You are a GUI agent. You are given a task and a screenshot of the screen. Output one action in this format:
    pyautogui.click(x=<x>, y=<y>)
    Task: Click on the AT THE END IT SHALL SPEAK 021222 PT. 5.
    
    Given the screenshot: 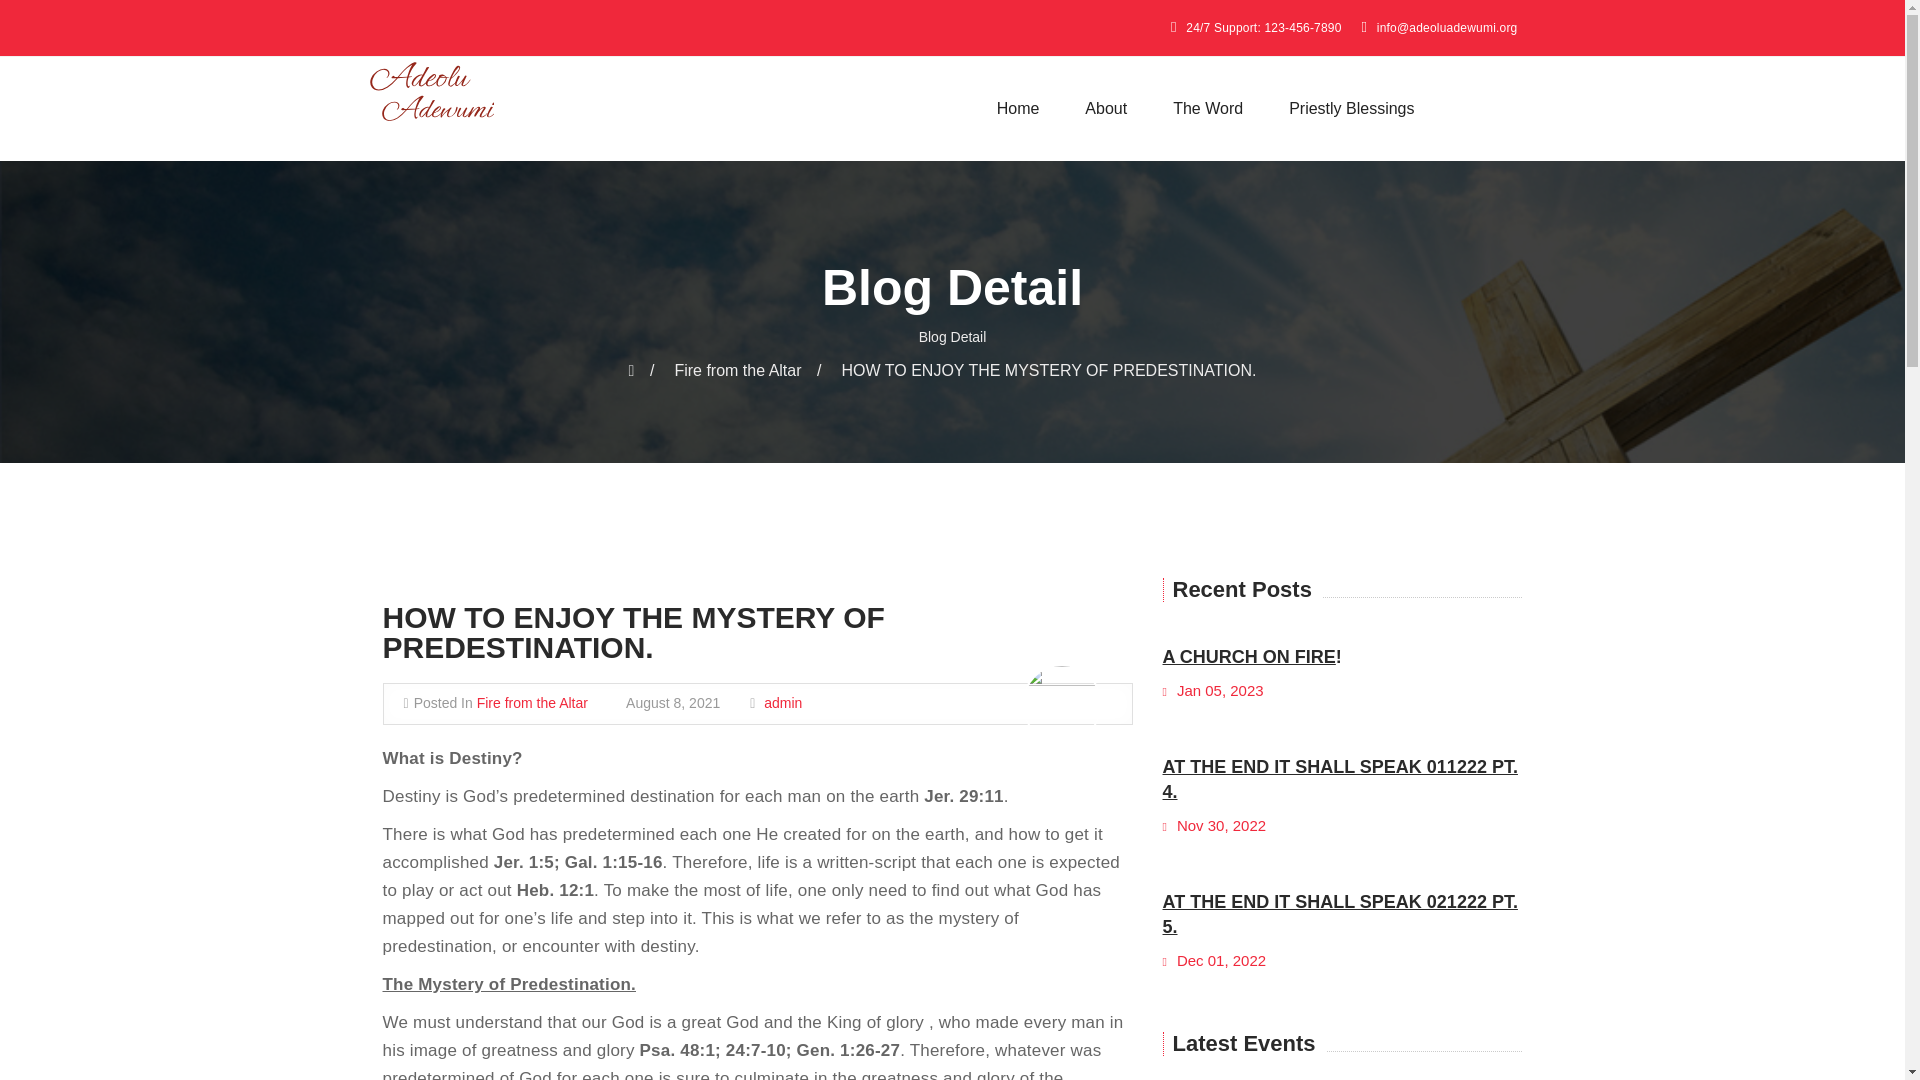 What is the action you would take?
    pyautogui.click(x=1338, y=914)
    